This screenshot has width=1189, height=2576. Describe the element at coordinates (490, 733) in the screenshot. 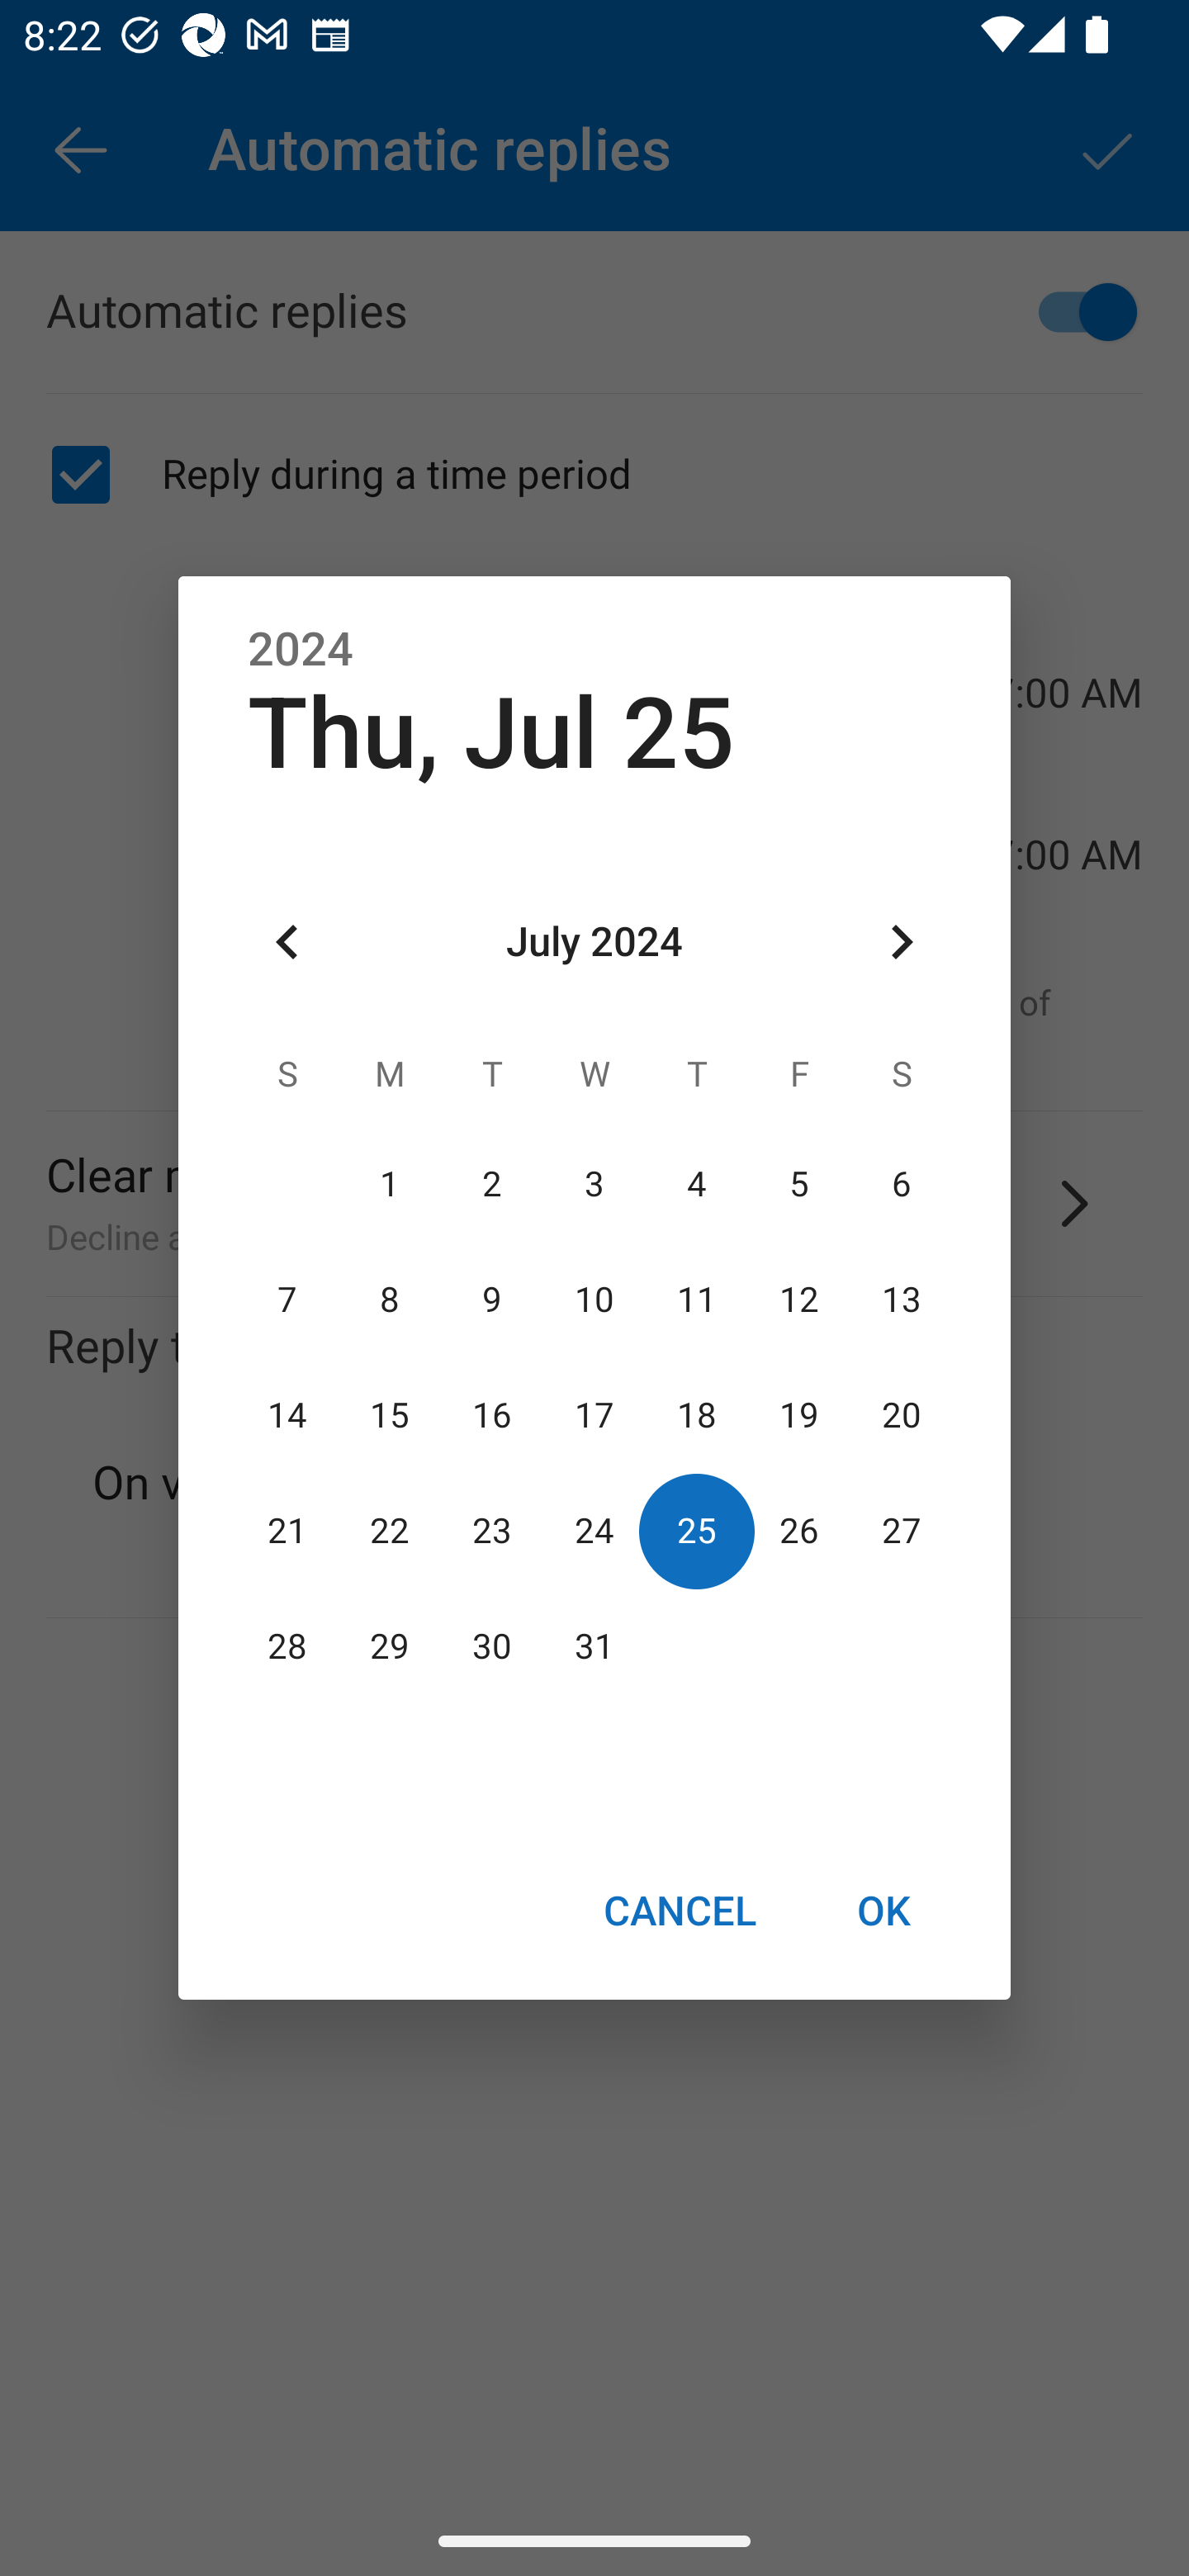

I see `Thu, Jul 25` at that location.